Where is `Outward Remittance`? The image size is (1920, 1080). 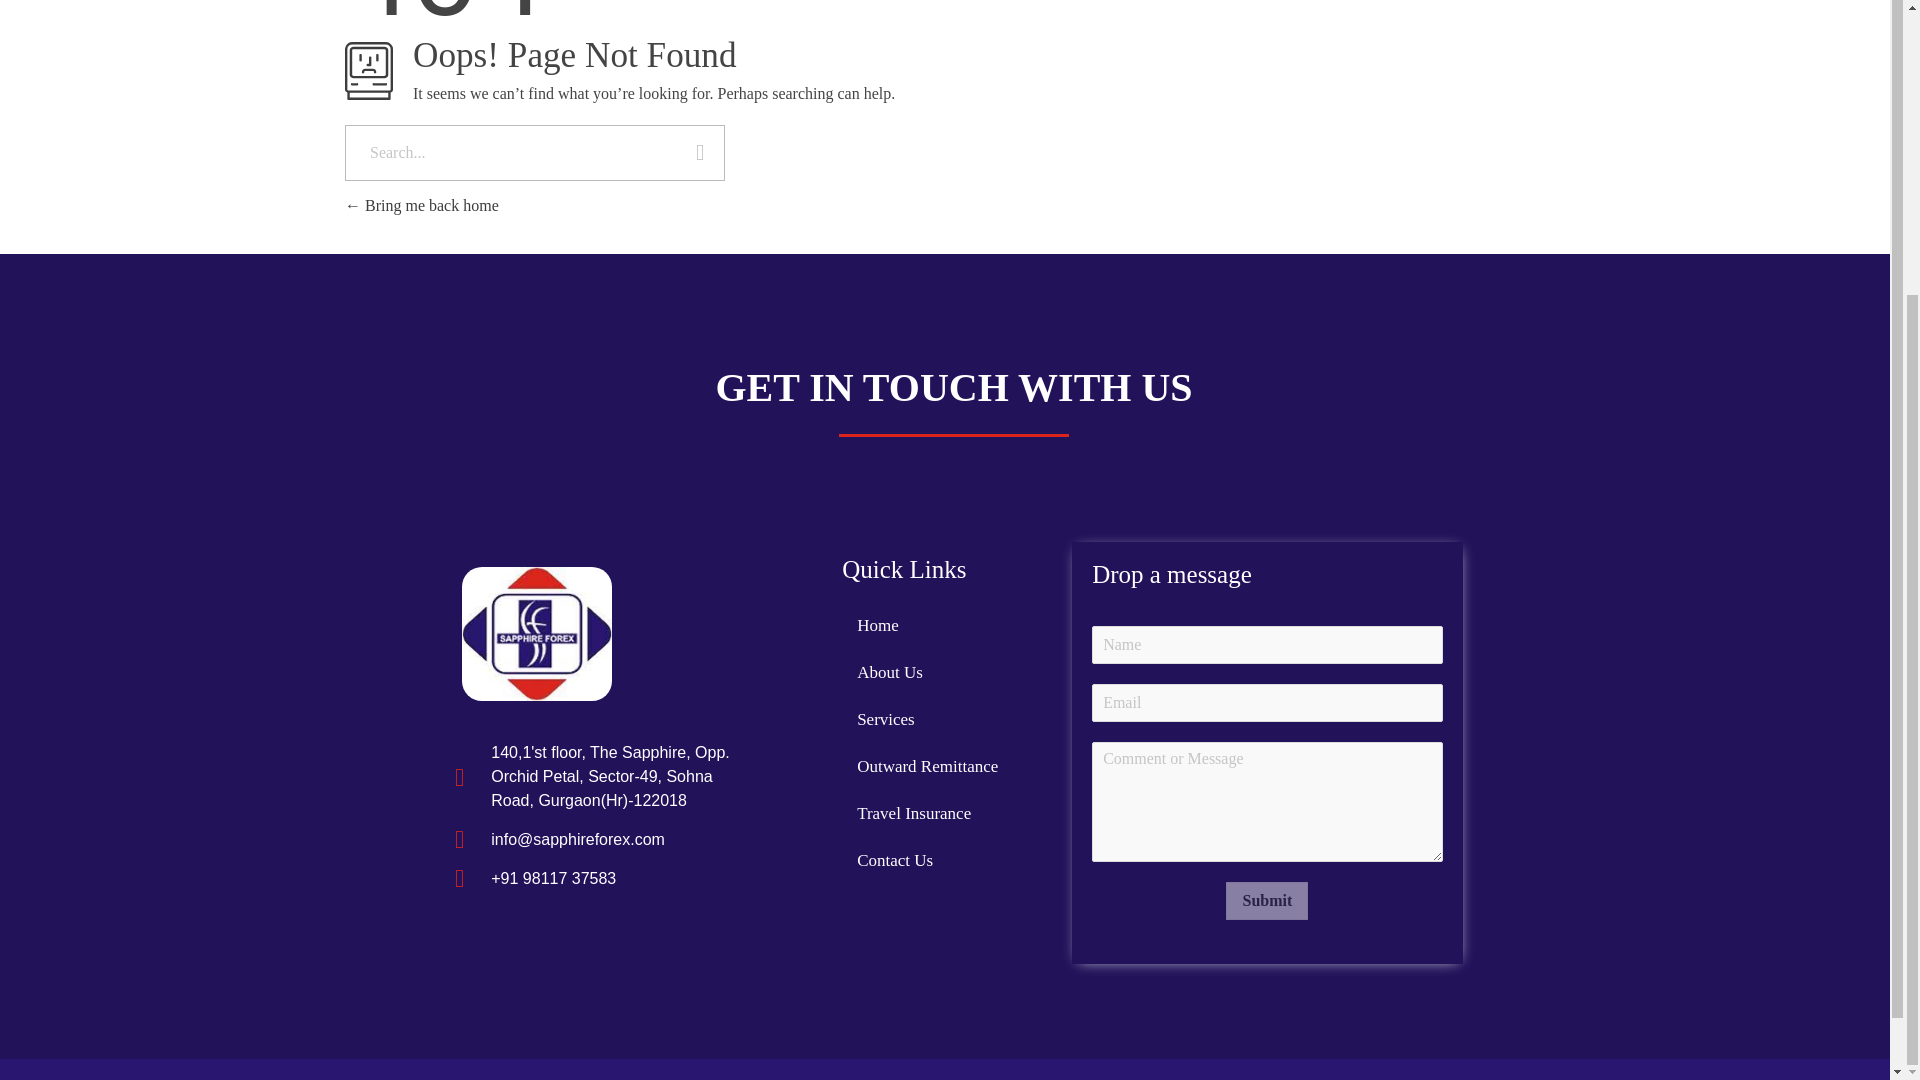 Outward Remittance is located at coordinates (944, 766).